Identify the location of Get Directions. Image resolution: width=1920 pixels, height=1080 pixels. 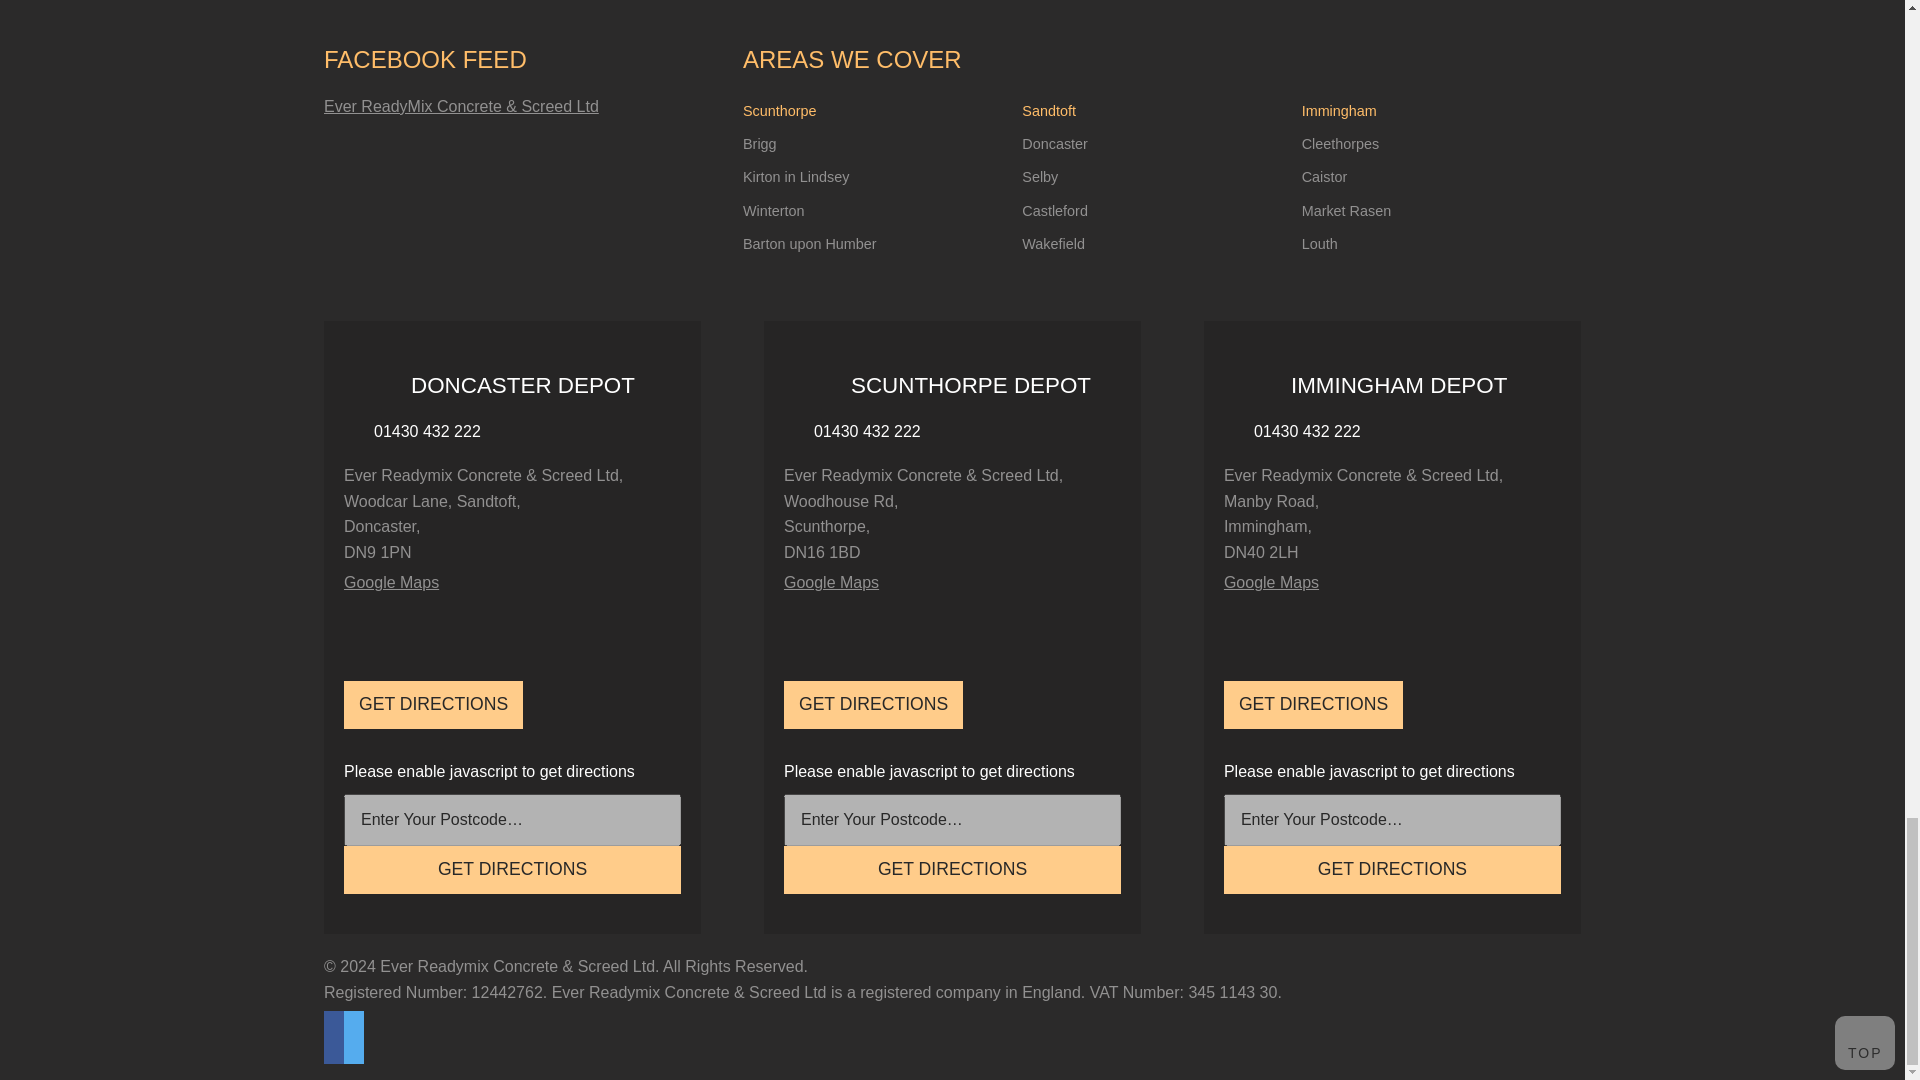
(512, 870).